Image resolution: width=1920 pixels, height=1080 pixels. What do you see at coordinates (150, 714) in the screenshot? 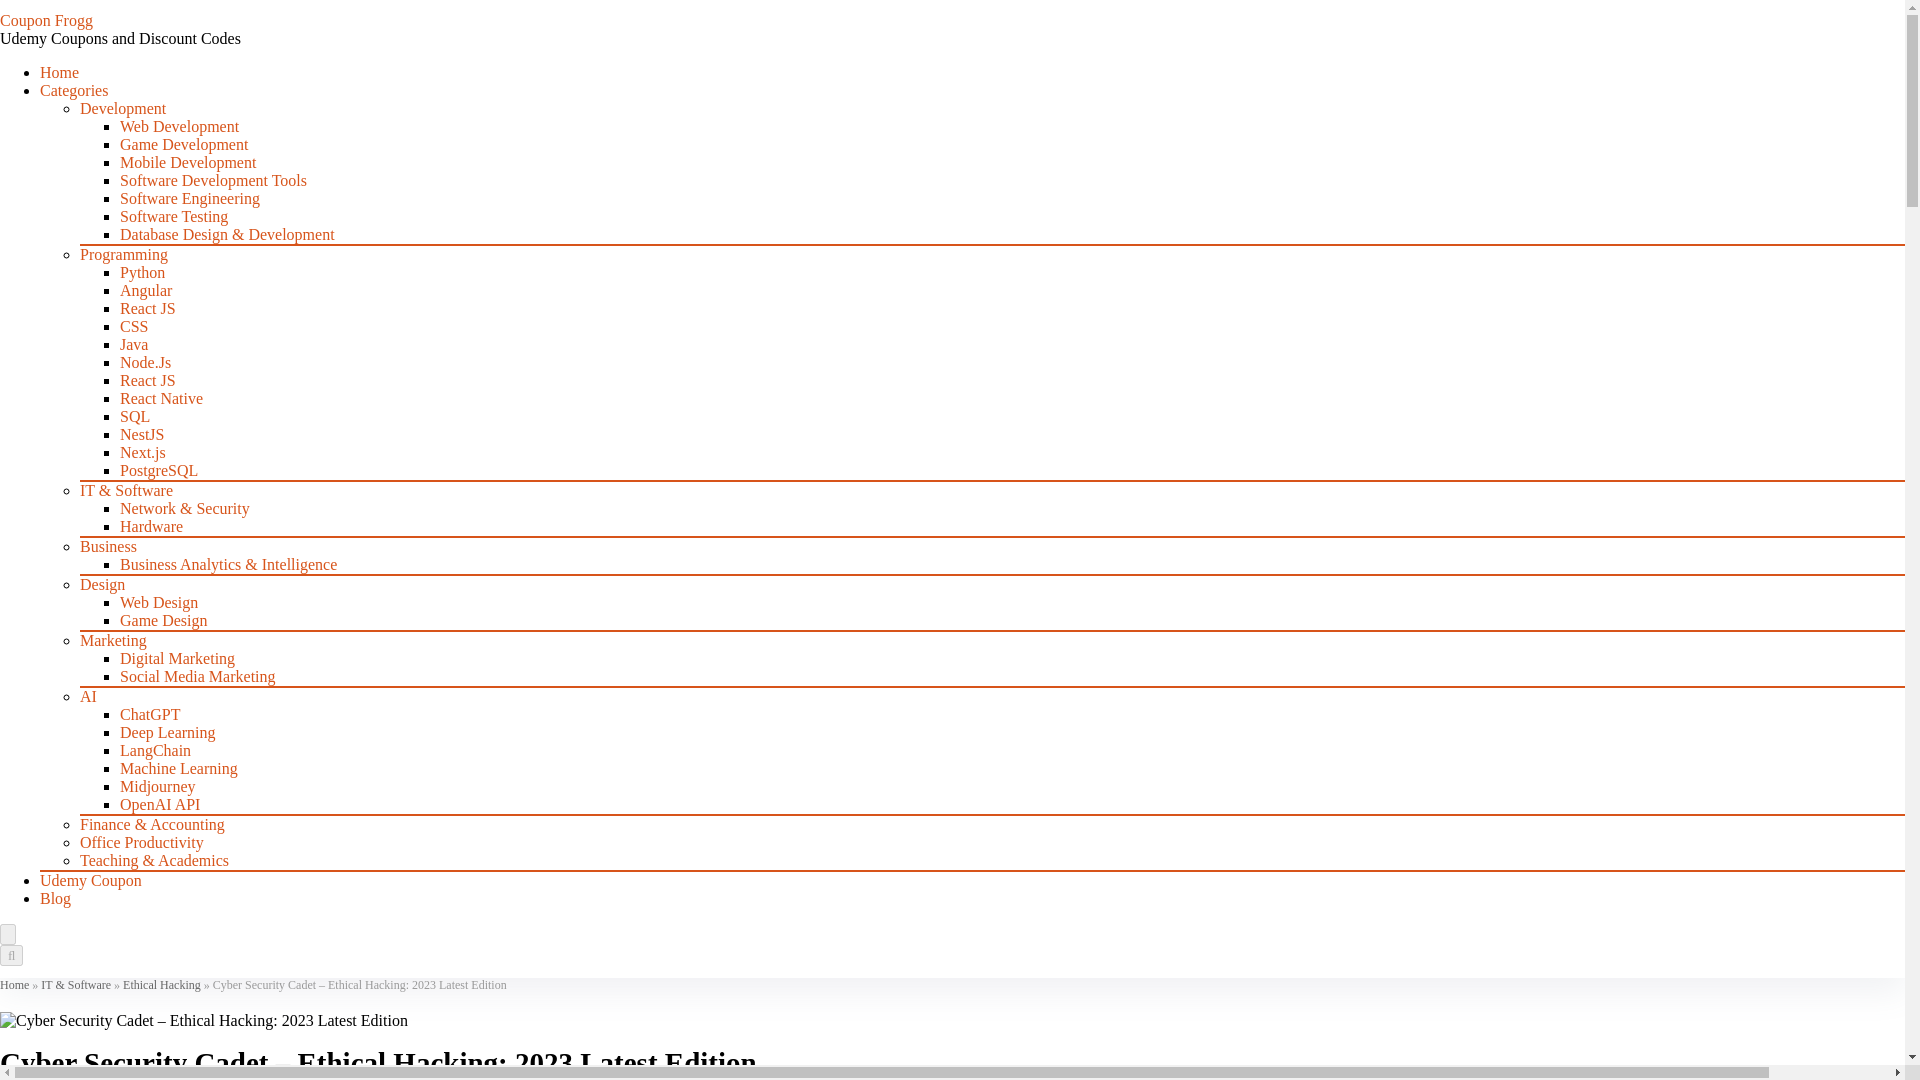
I see `ChatGPT` at bounding box center [150, 714].